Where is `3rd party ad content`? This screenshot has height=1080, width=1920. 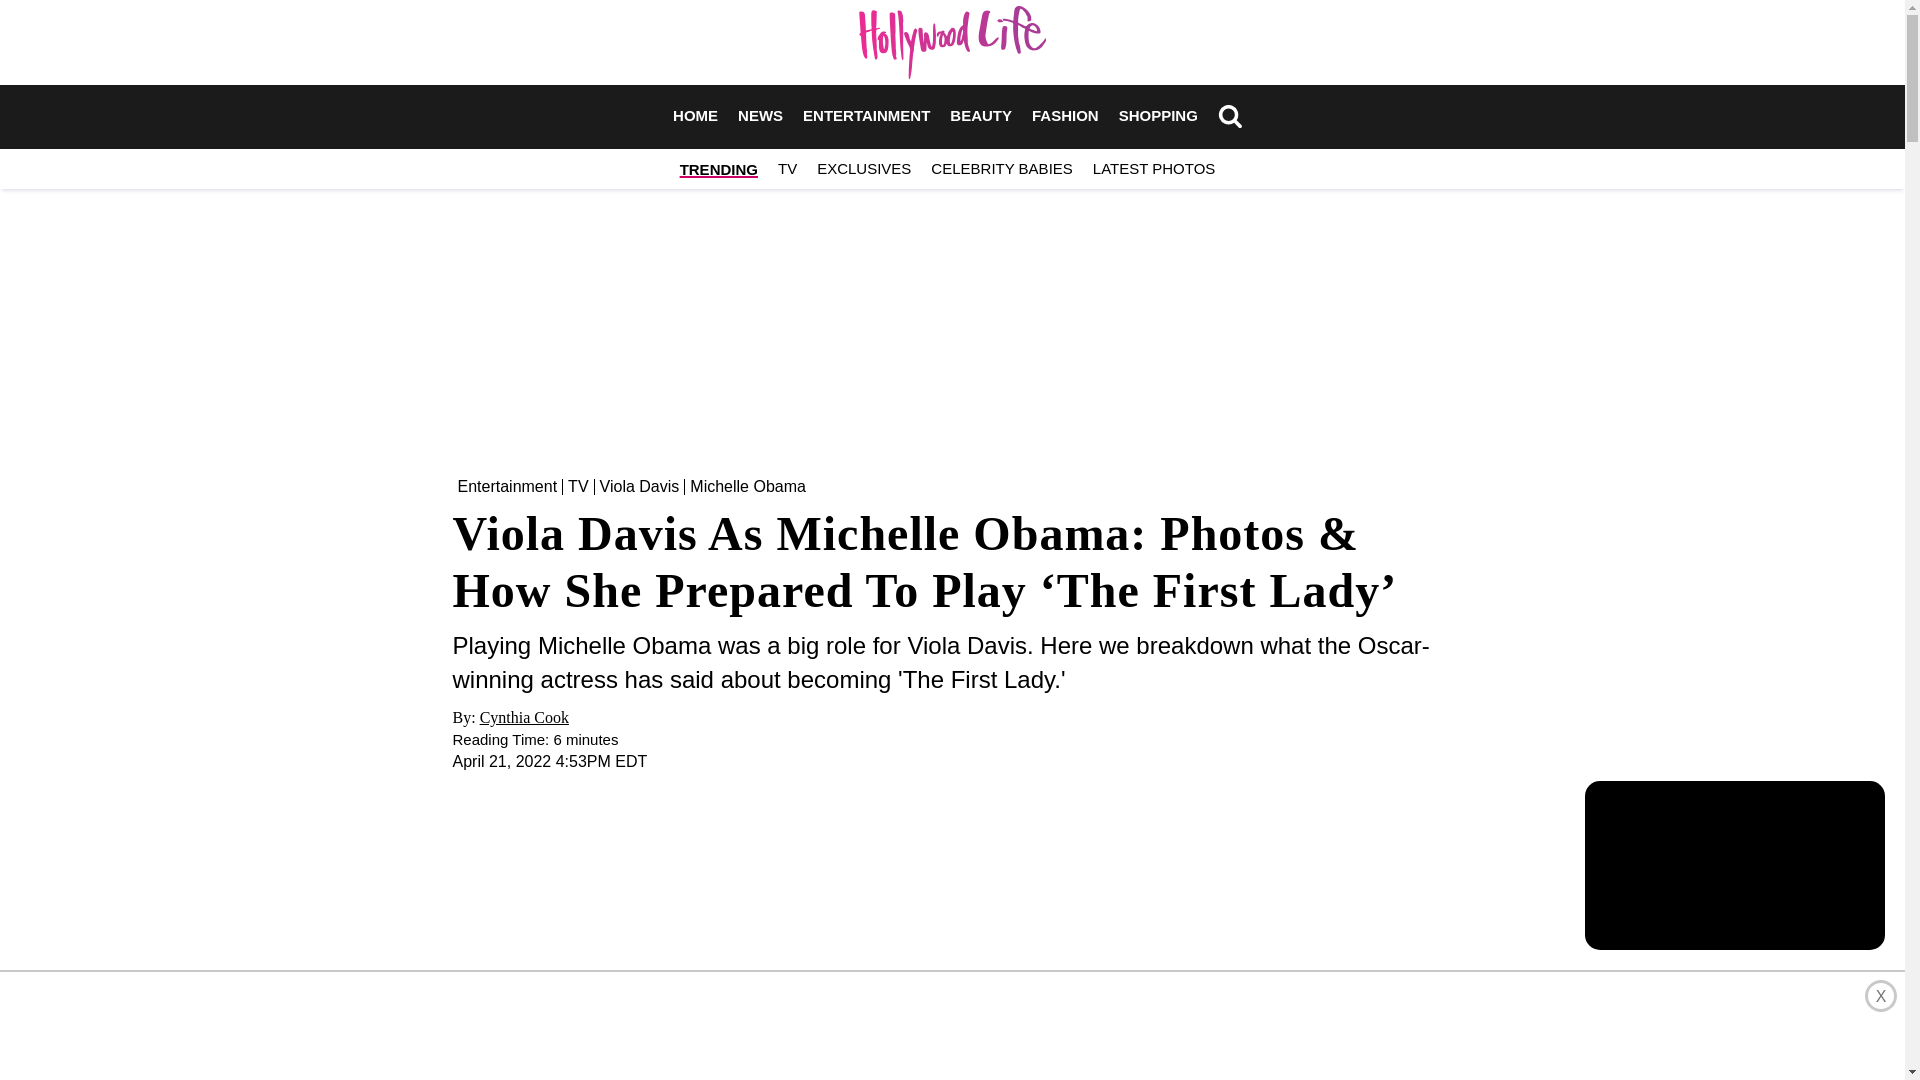 3rd party ad content is located at coordinates (951, 324).